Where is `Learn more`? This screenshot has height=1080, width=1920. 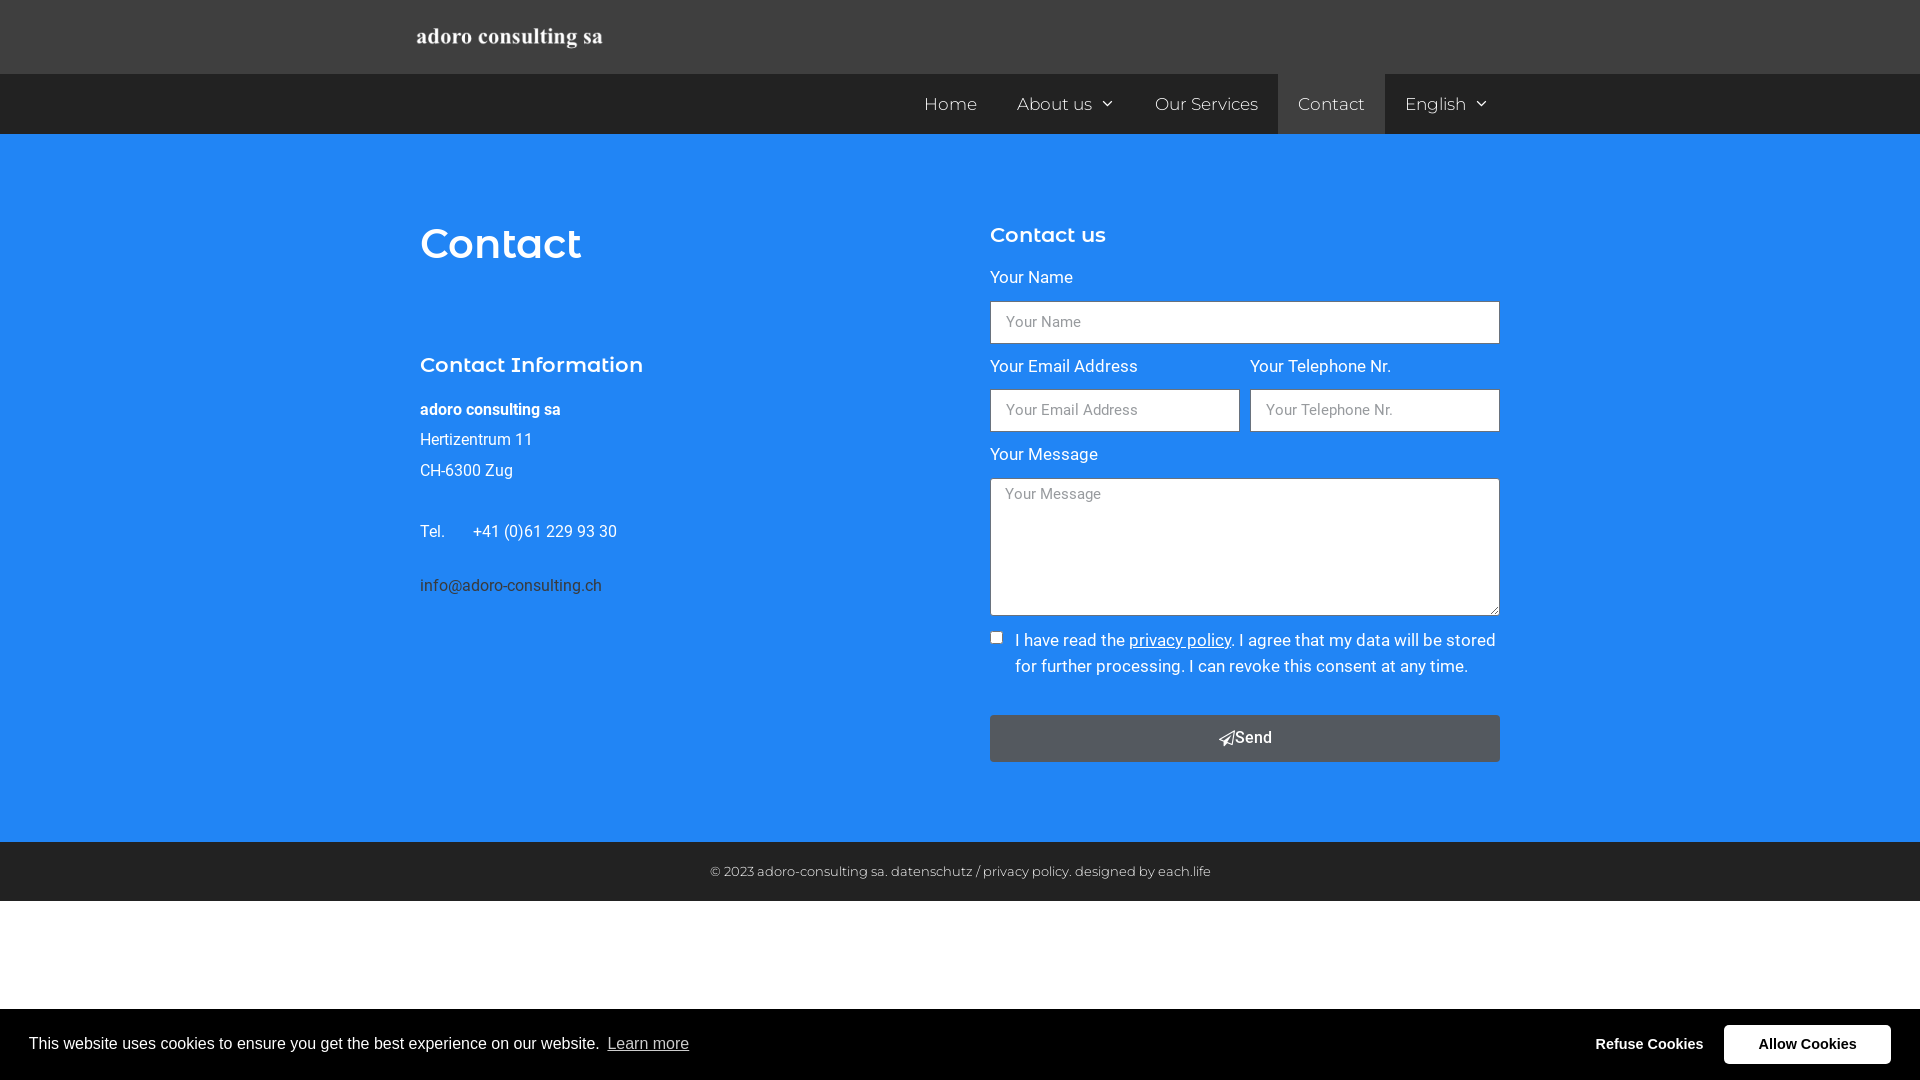 Learn more is located at coordinates (648, 1044).